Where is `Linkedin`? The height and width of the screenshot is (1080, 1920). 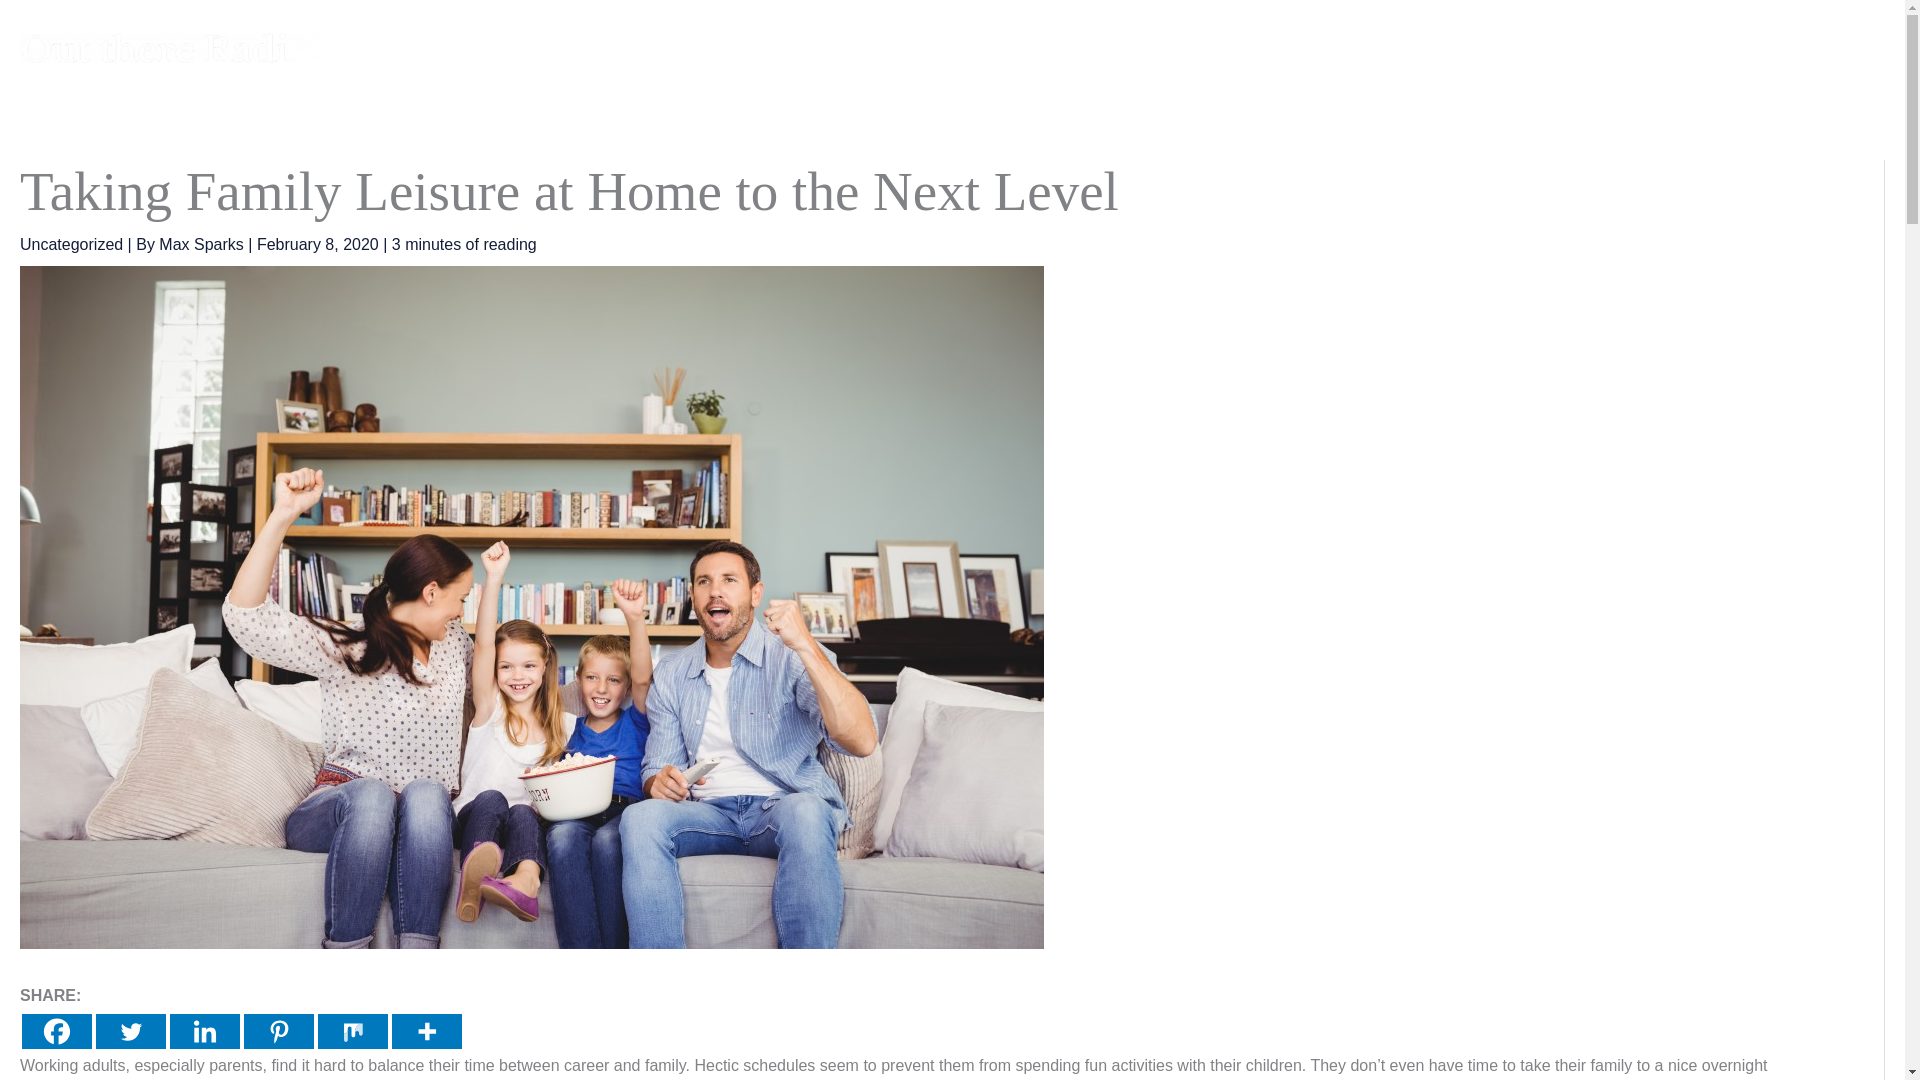
Linkedin is located at coordinates (205, 1031).